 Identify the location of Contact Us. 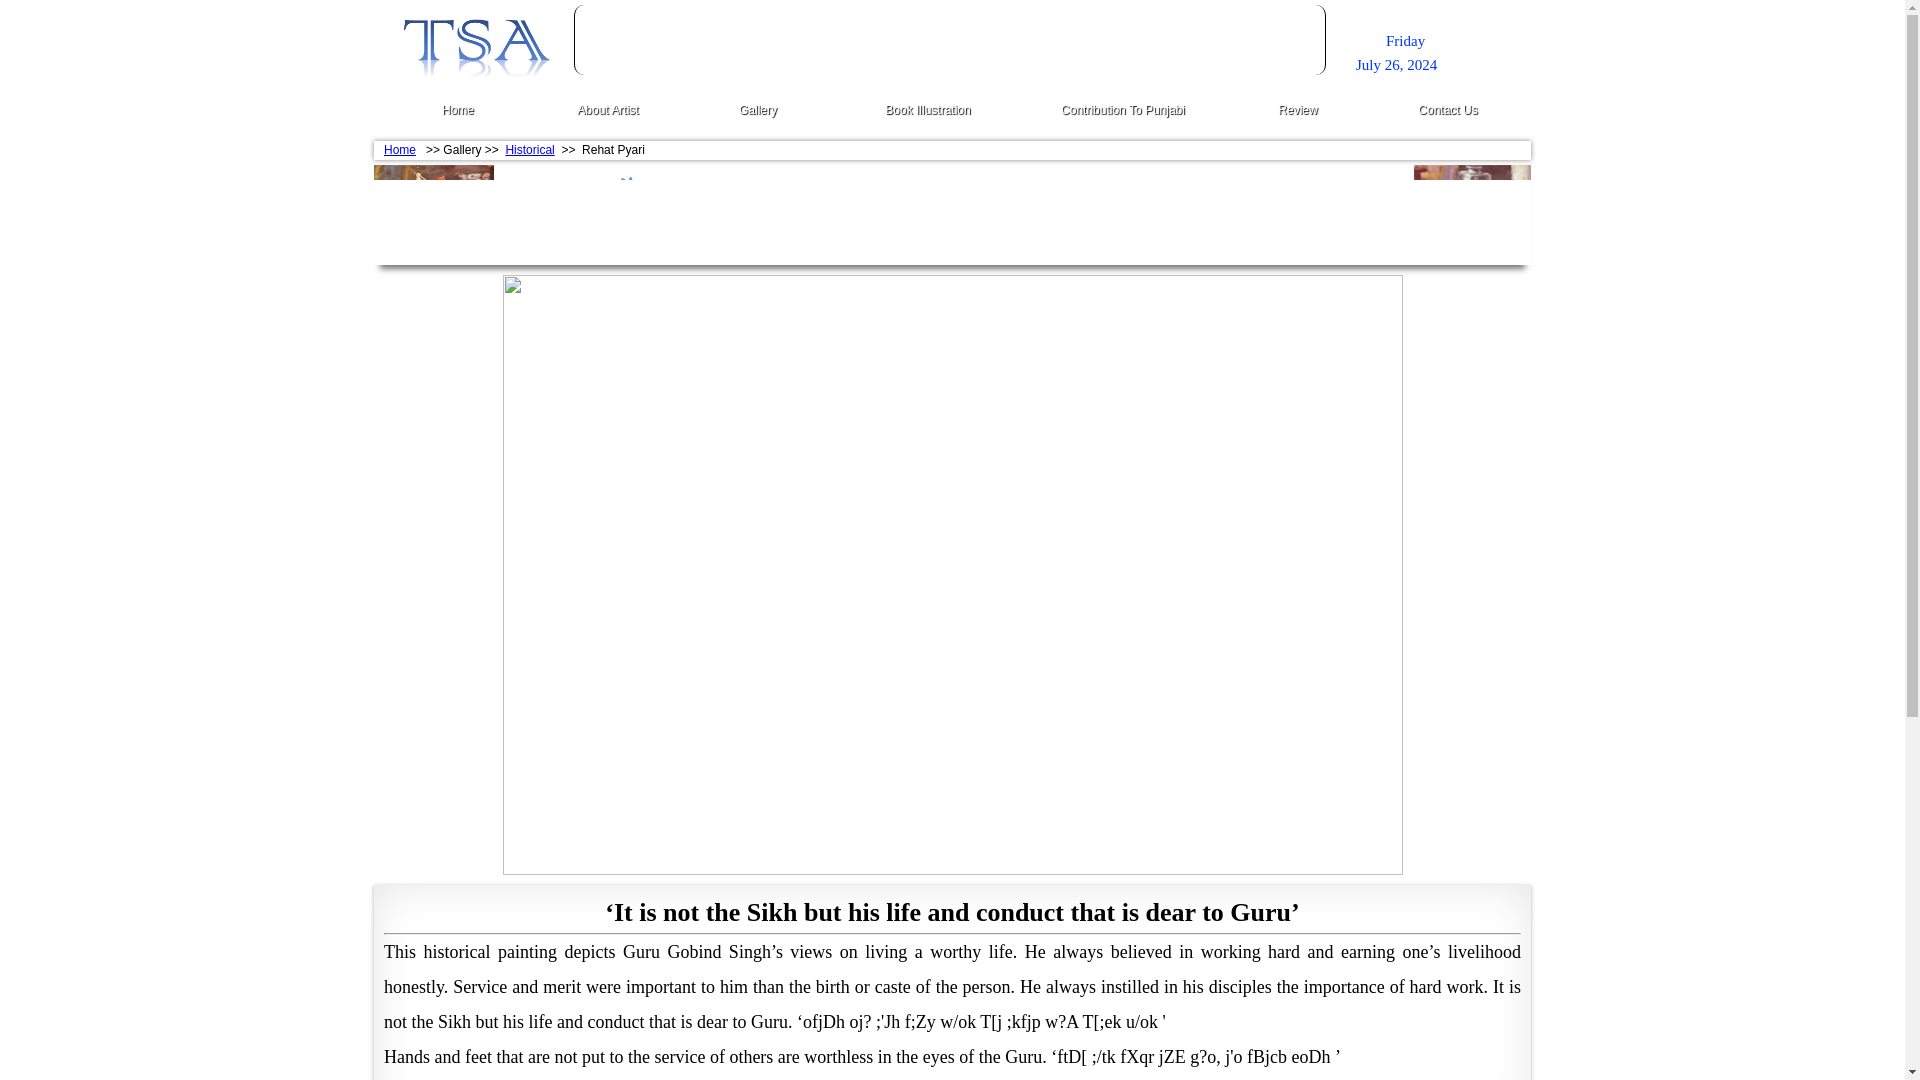
(1447, 106).